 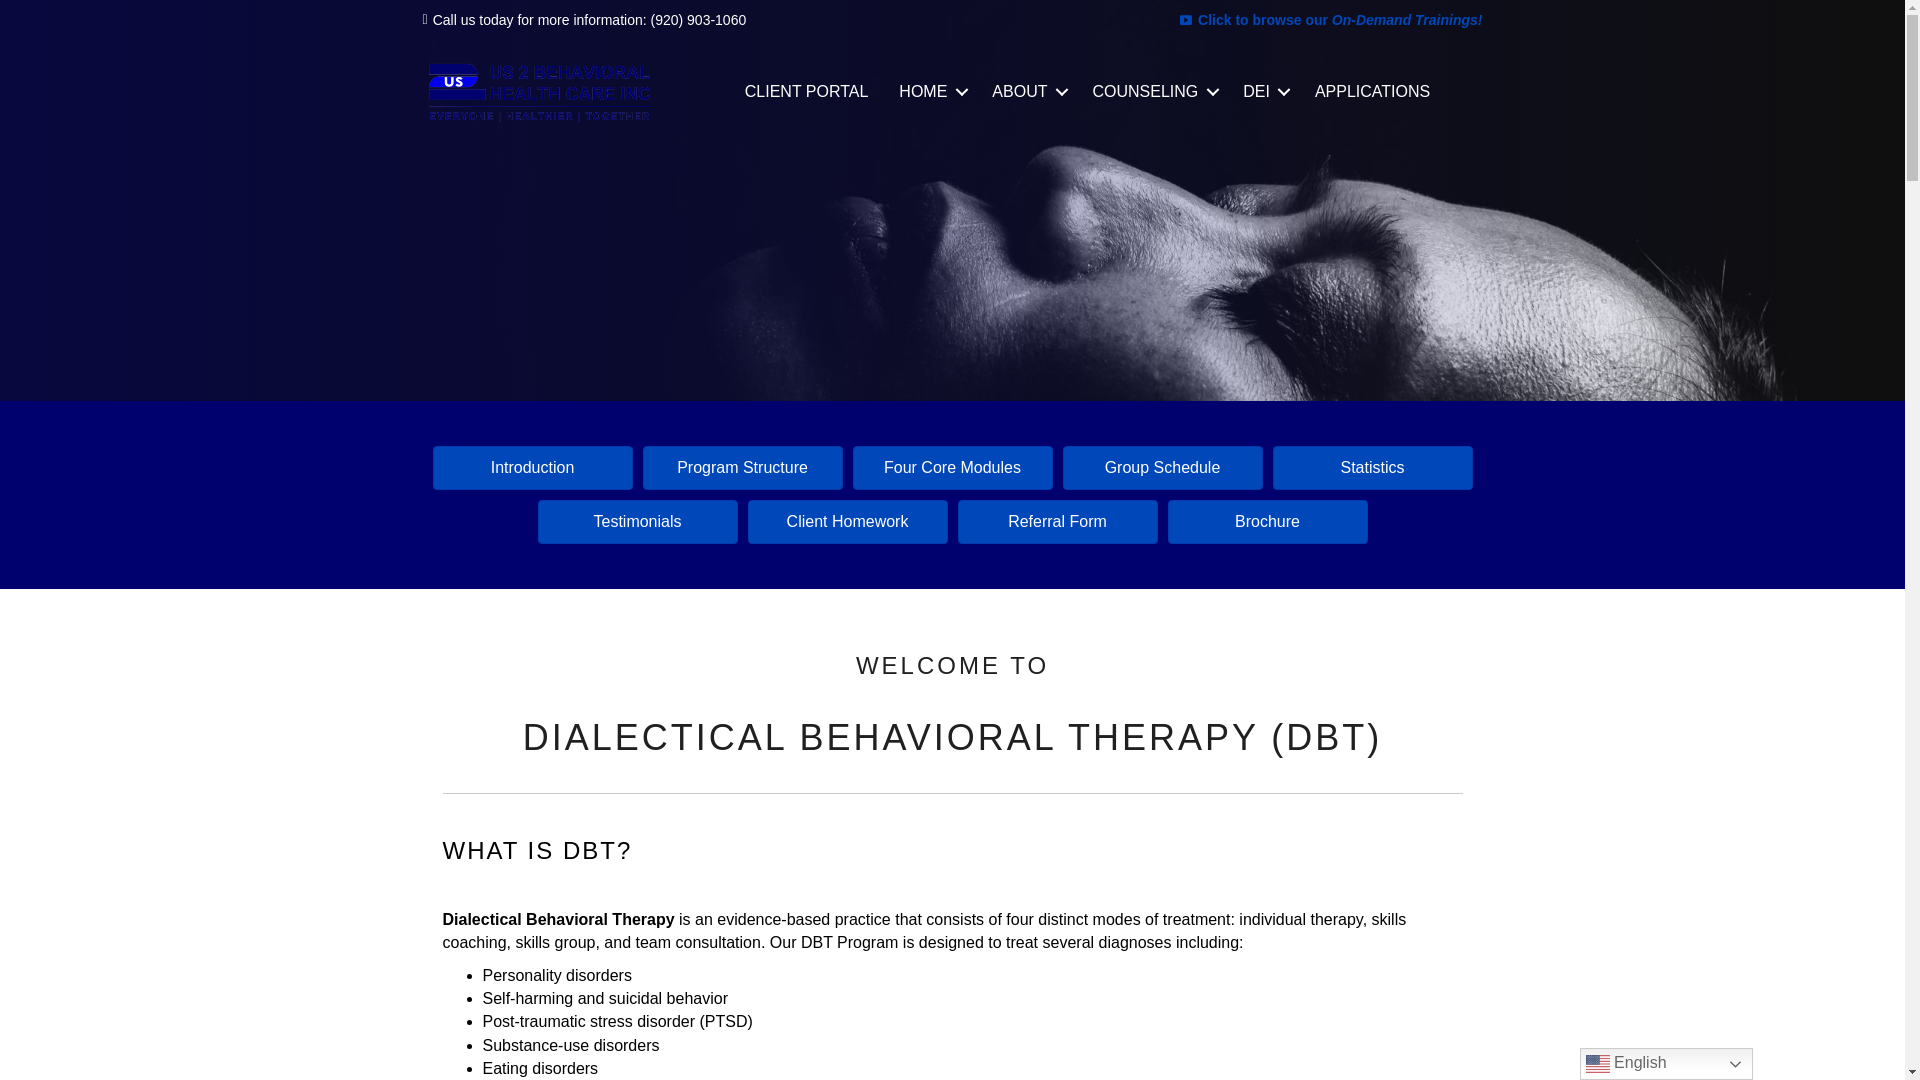 What do you see at coordinates (1026, 90) in the screenshot?
I see `ABOUT` at bounding box center [1026, 90].